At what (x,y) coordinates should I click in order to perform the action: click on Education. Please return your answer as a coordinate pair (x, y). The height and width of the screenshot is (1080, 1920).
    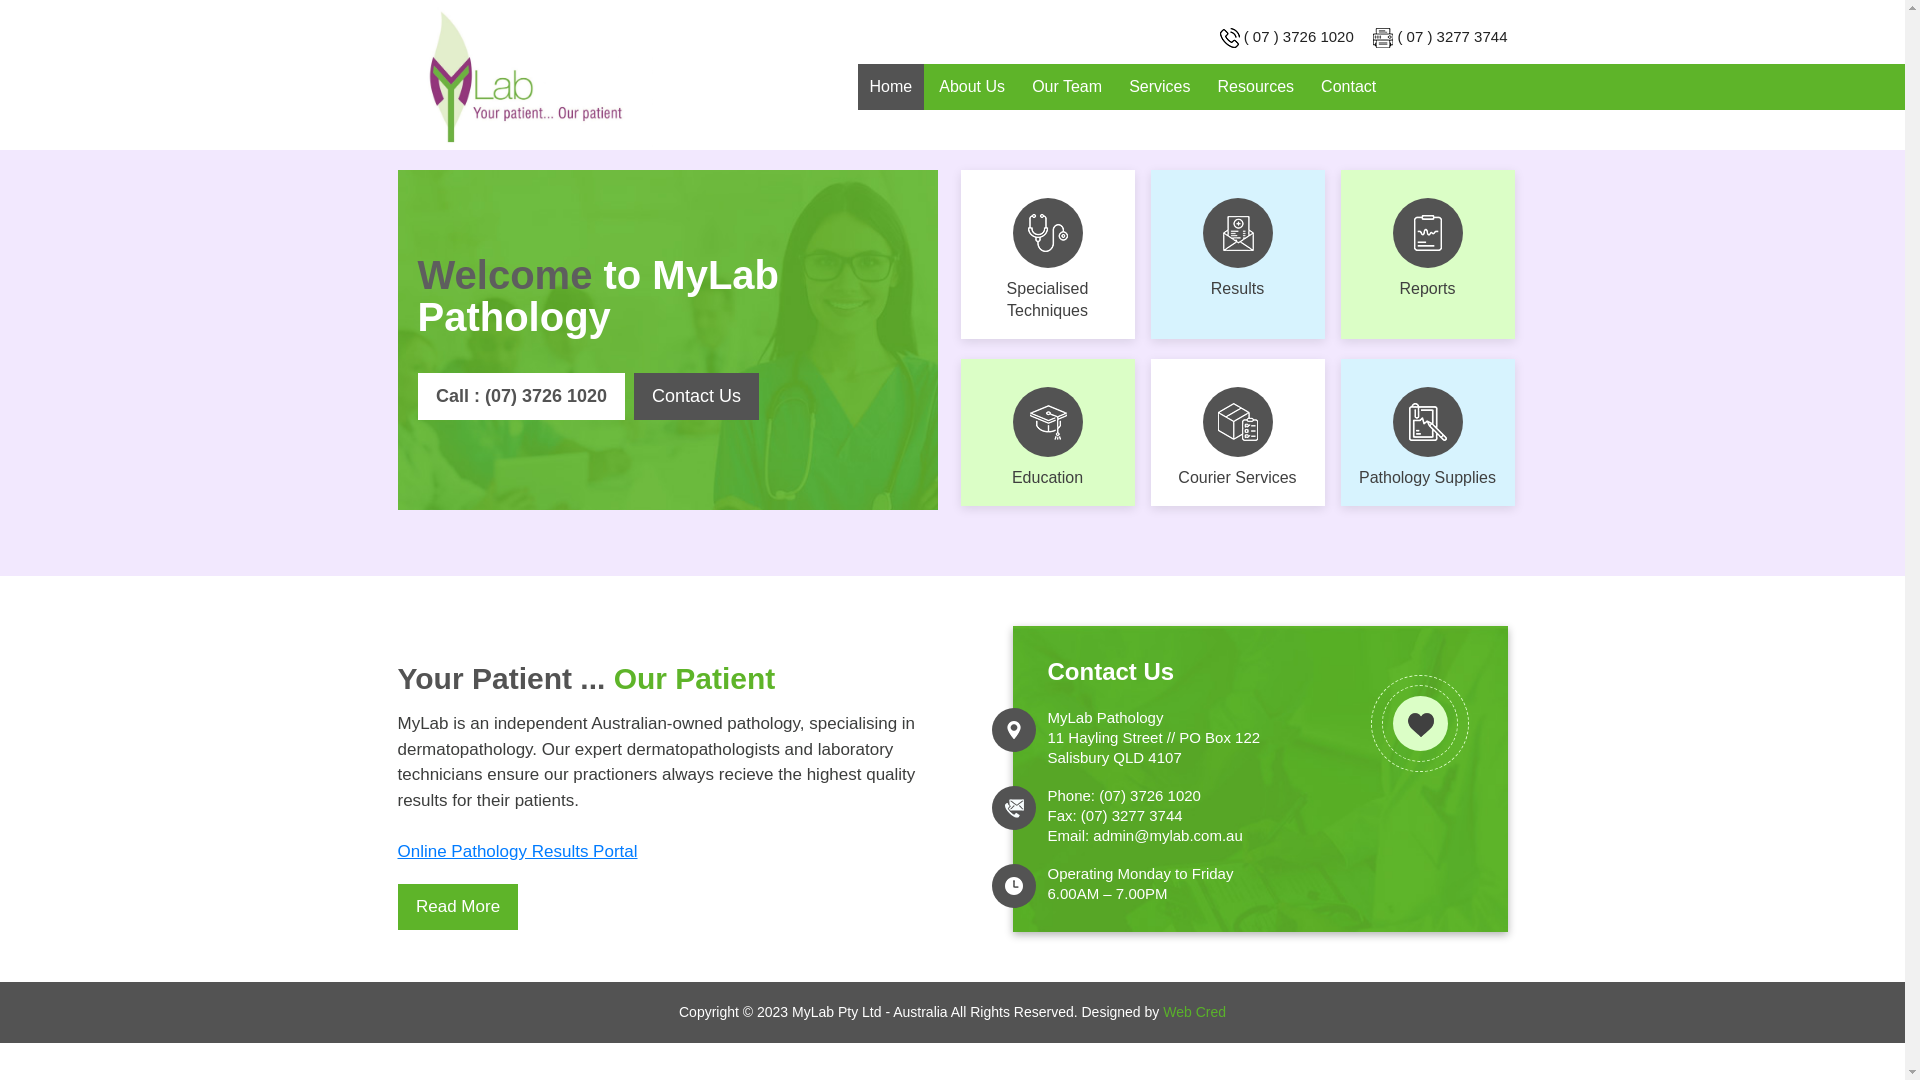
    Looking at the image, I should click on (1047, 432).